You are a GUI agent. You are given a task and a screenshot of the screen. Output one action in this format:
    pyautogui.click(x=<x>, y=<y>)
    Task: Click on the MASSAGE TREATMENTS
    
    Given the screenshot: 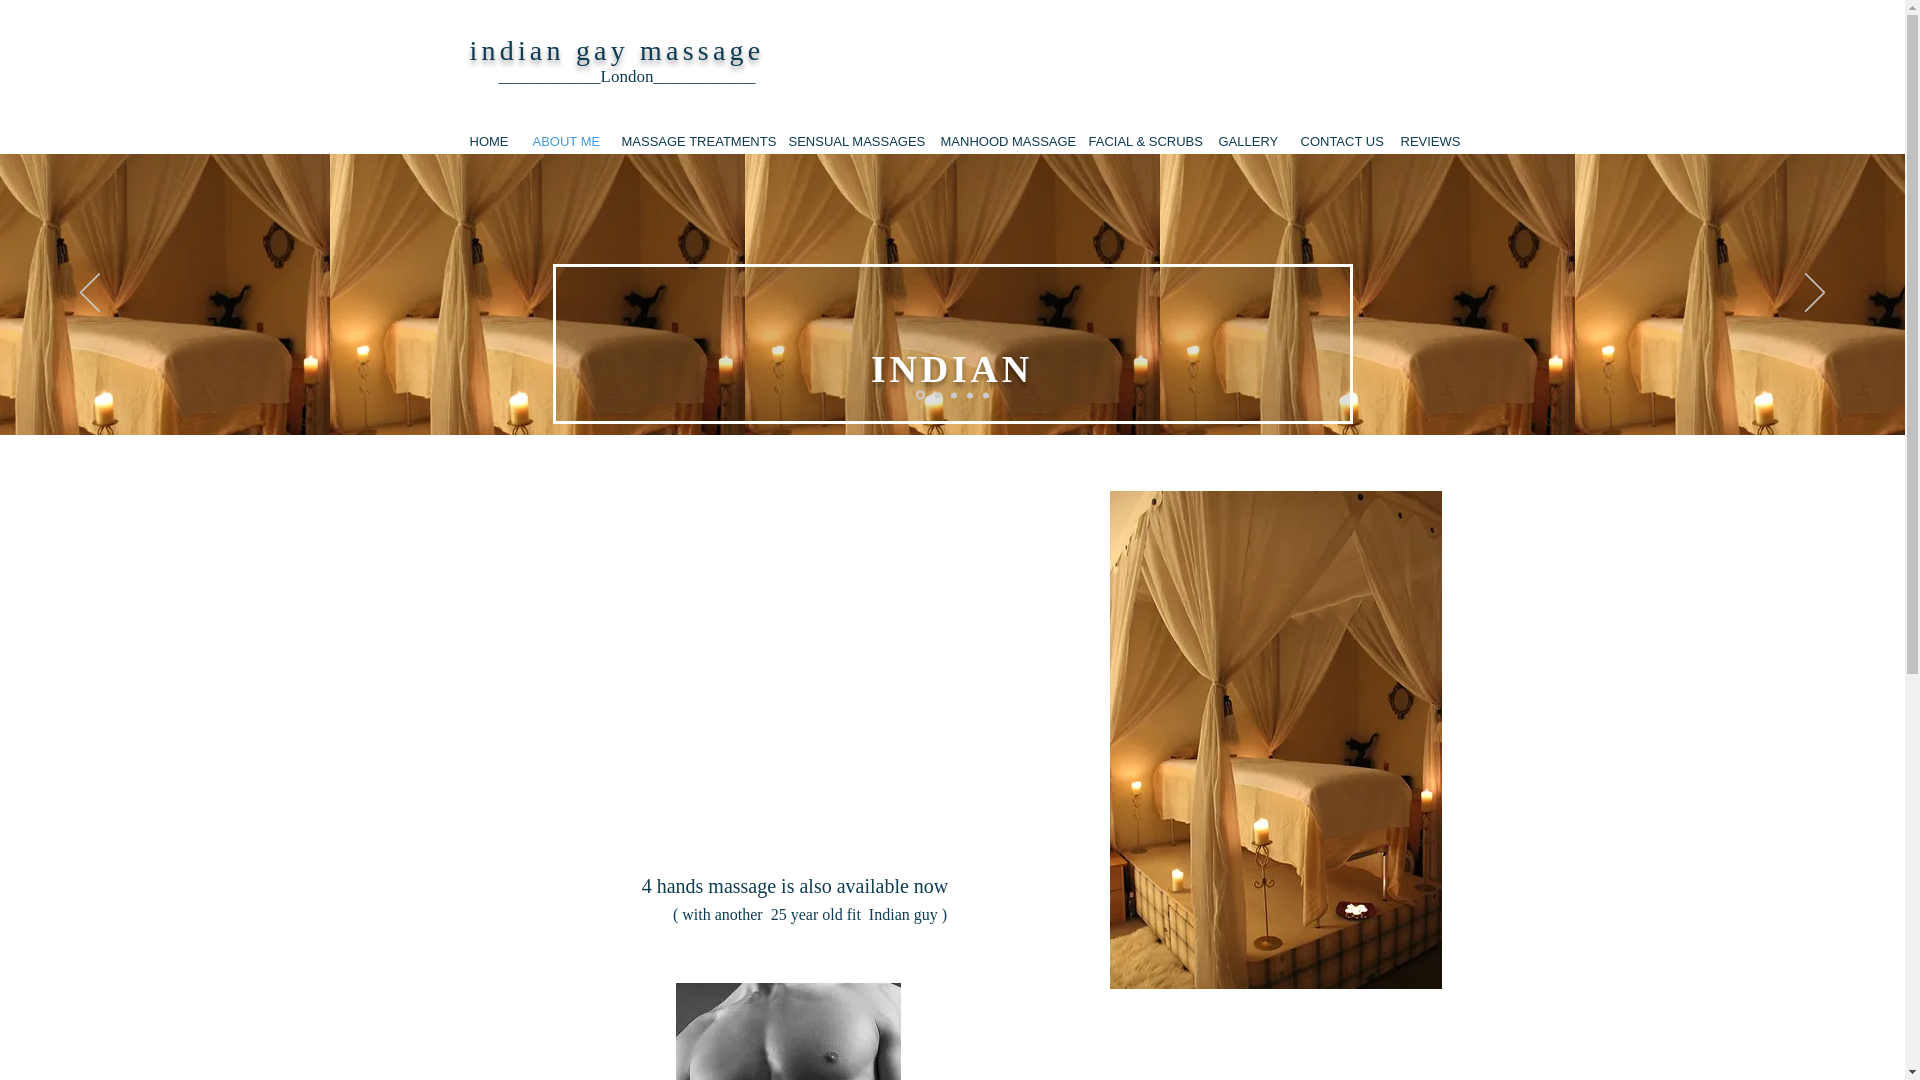 What is the action you would take?
    pyautogui.click(x=690, y=142)
    